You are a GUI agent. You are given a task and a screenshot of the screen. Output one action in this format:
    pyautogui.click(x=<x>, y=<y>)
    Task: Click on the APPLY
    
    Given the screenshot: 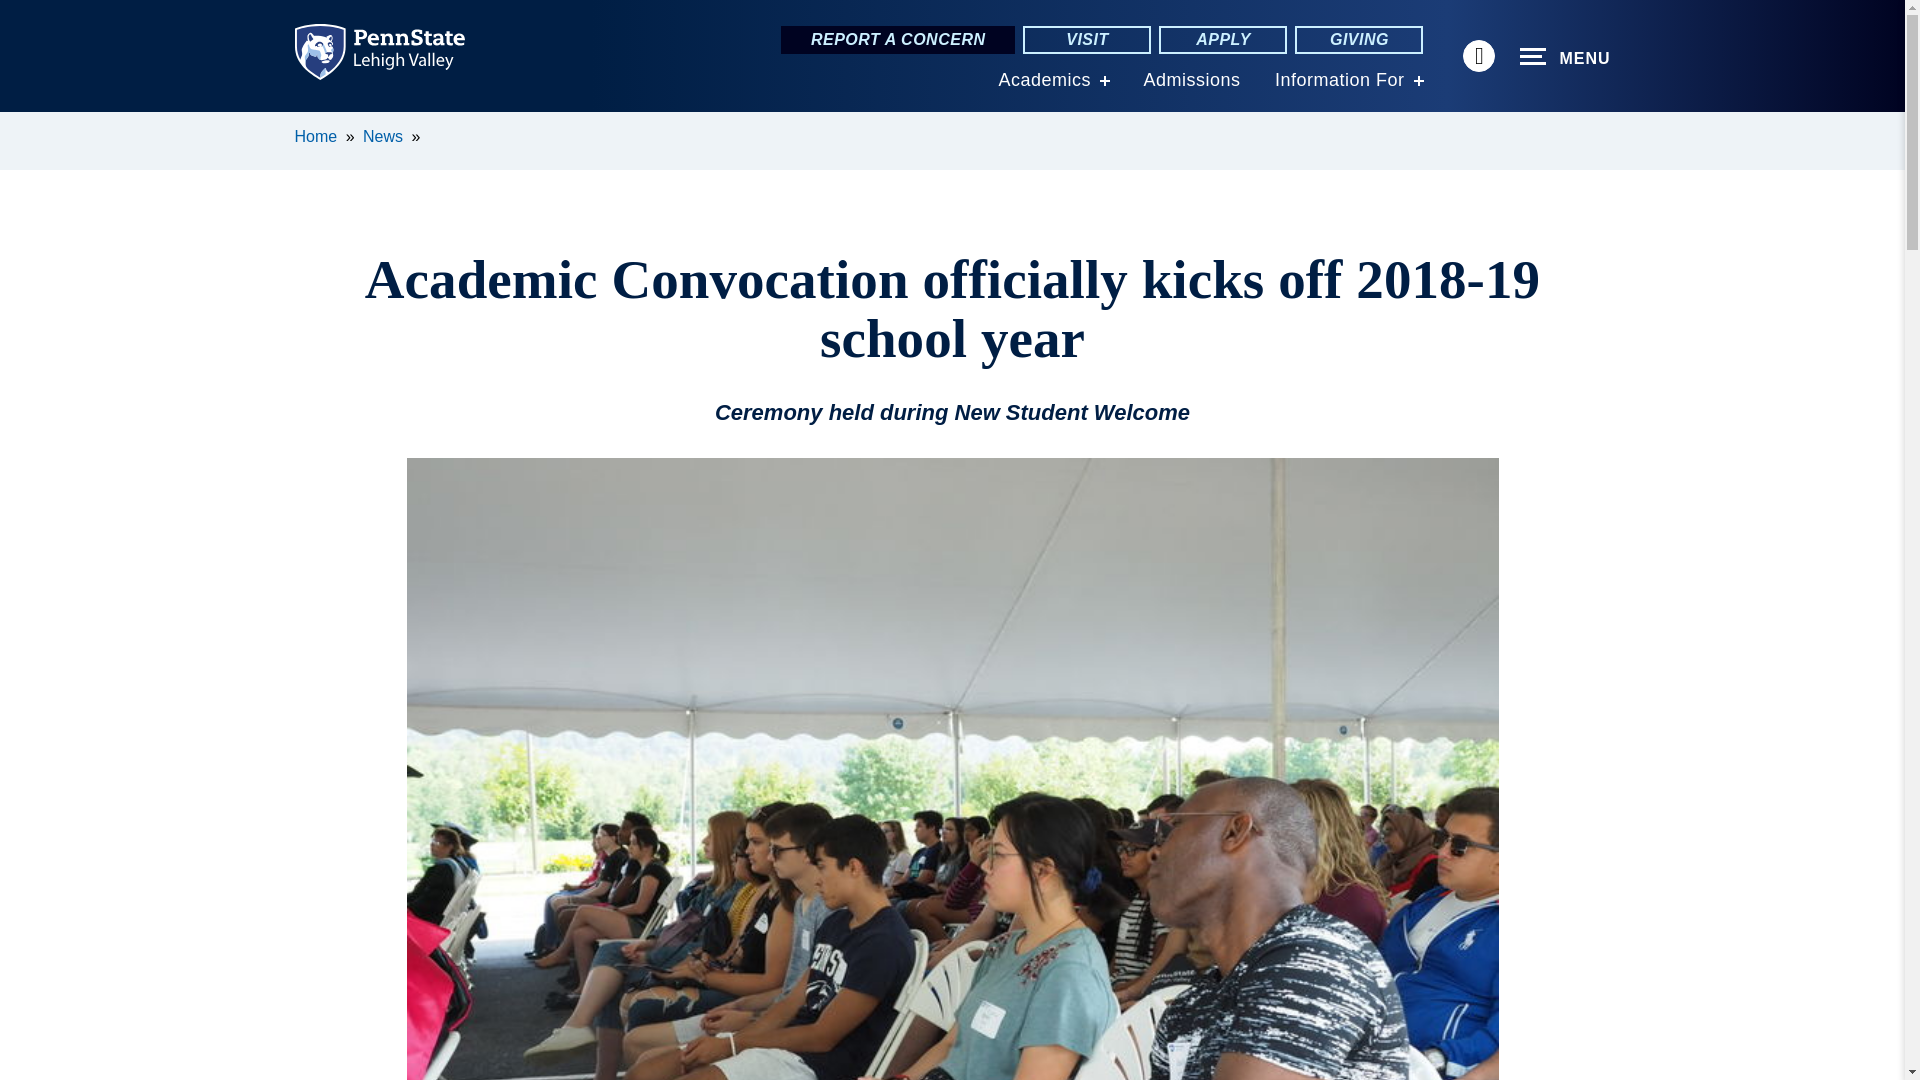 What is the action you would take?
    pyautogui.click(x=1222, y=40)
    